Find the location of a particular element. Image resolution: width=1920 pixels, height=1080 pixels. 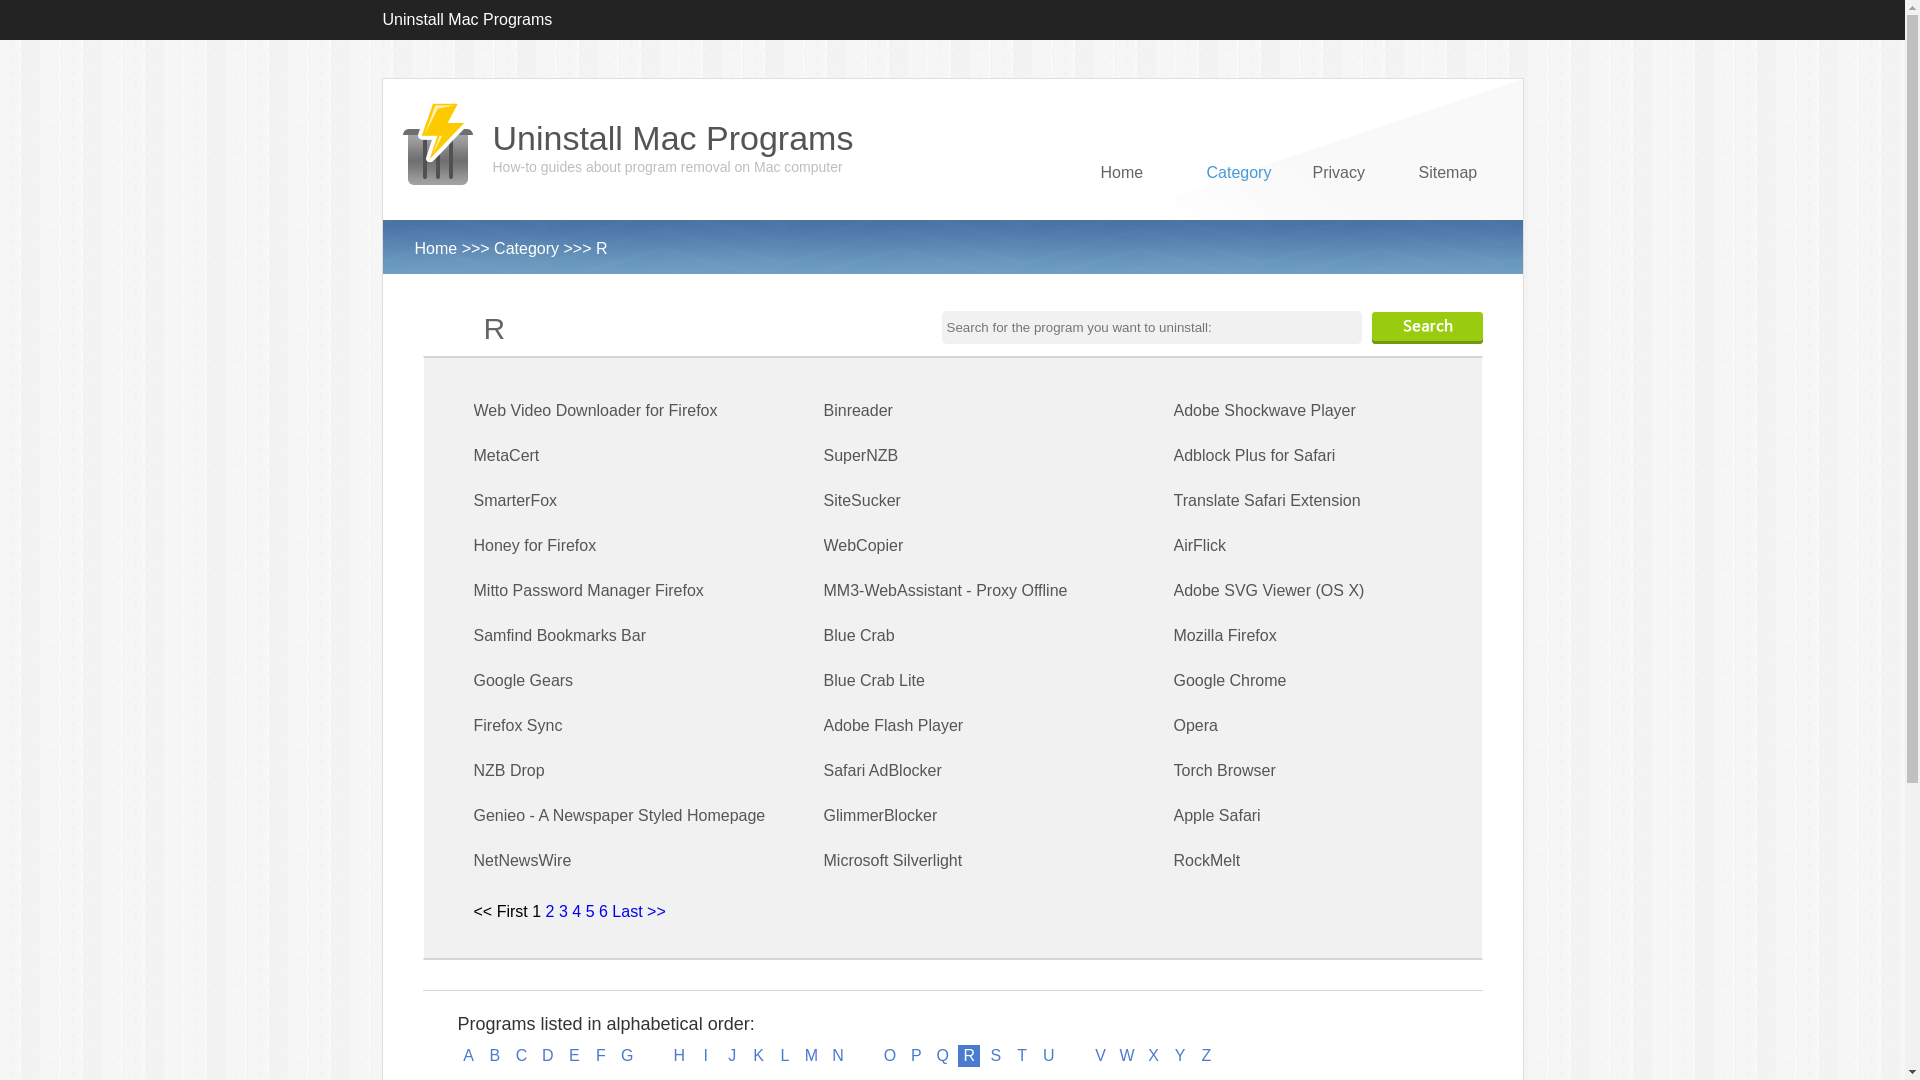

<< First is located at coordinates (501, 912).